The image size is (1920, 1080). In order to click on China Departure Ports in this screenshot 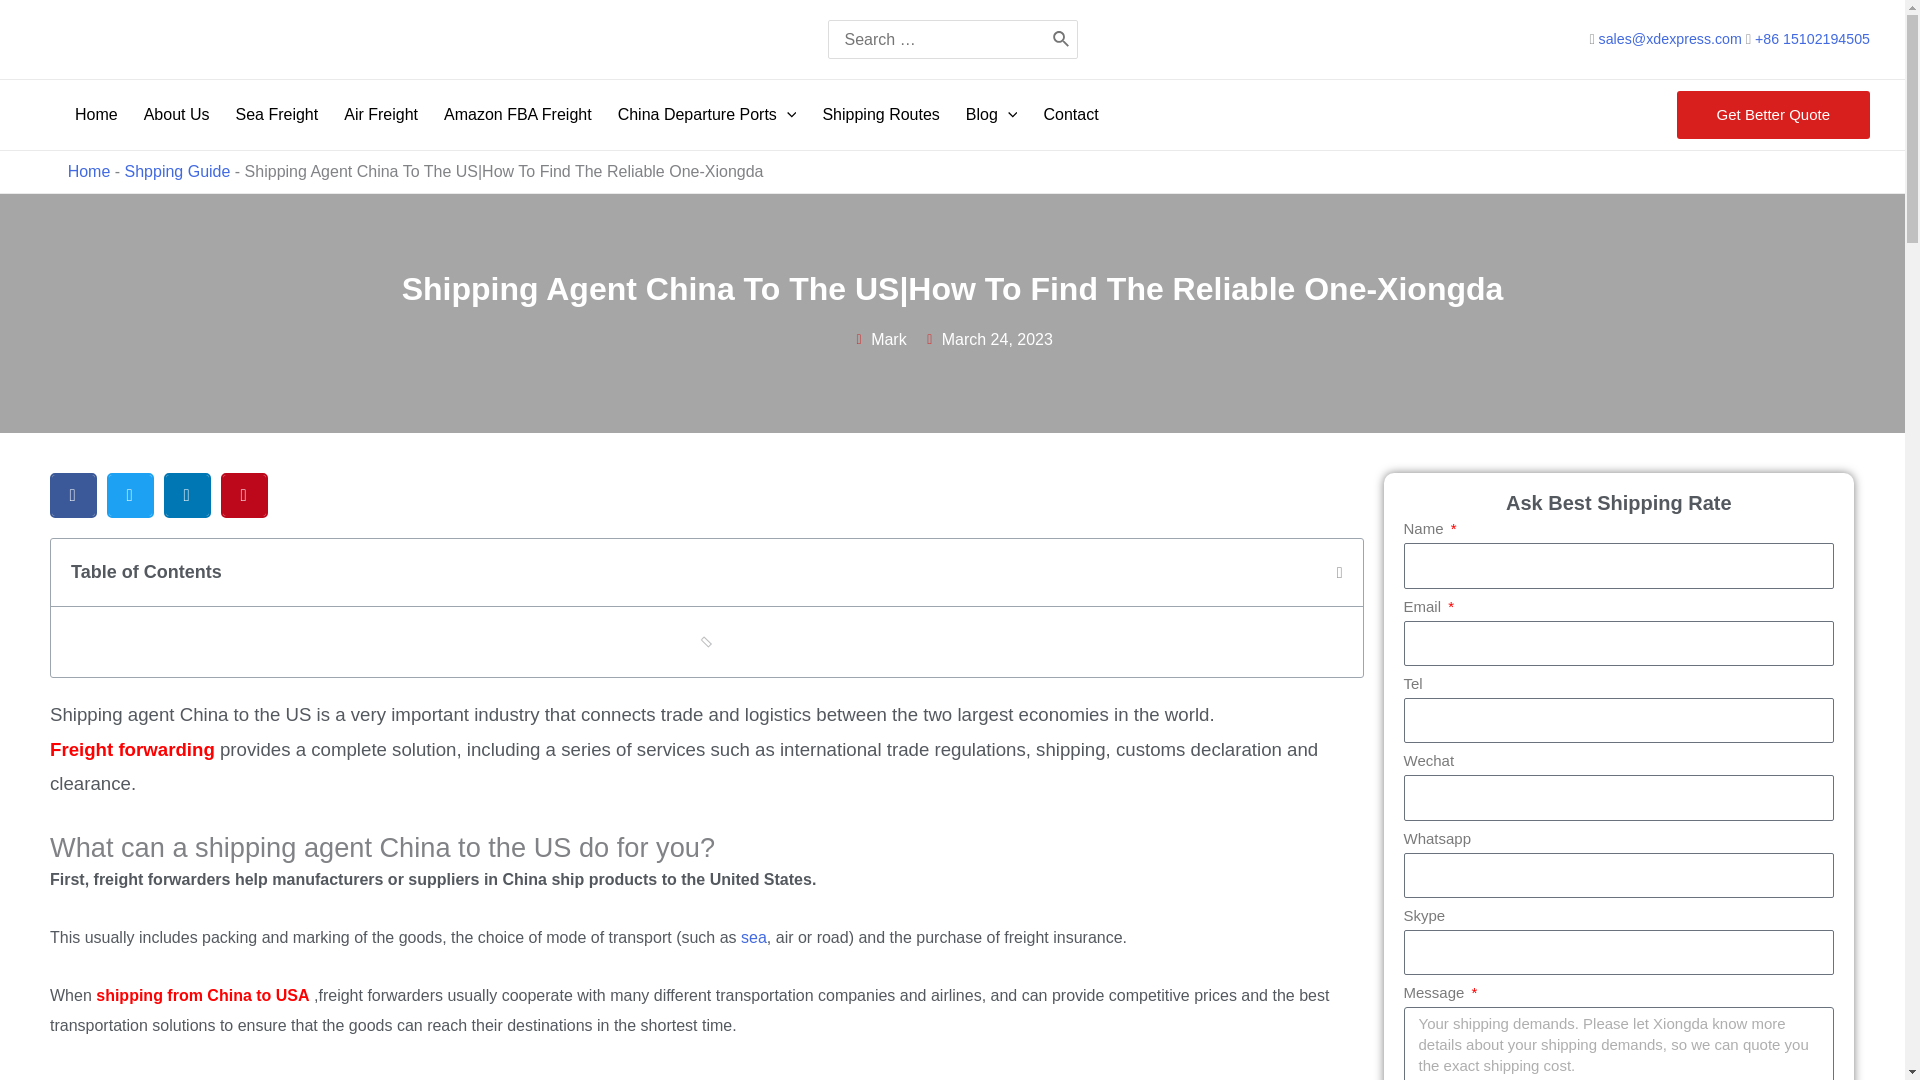, I will do `click(710, 114)`.